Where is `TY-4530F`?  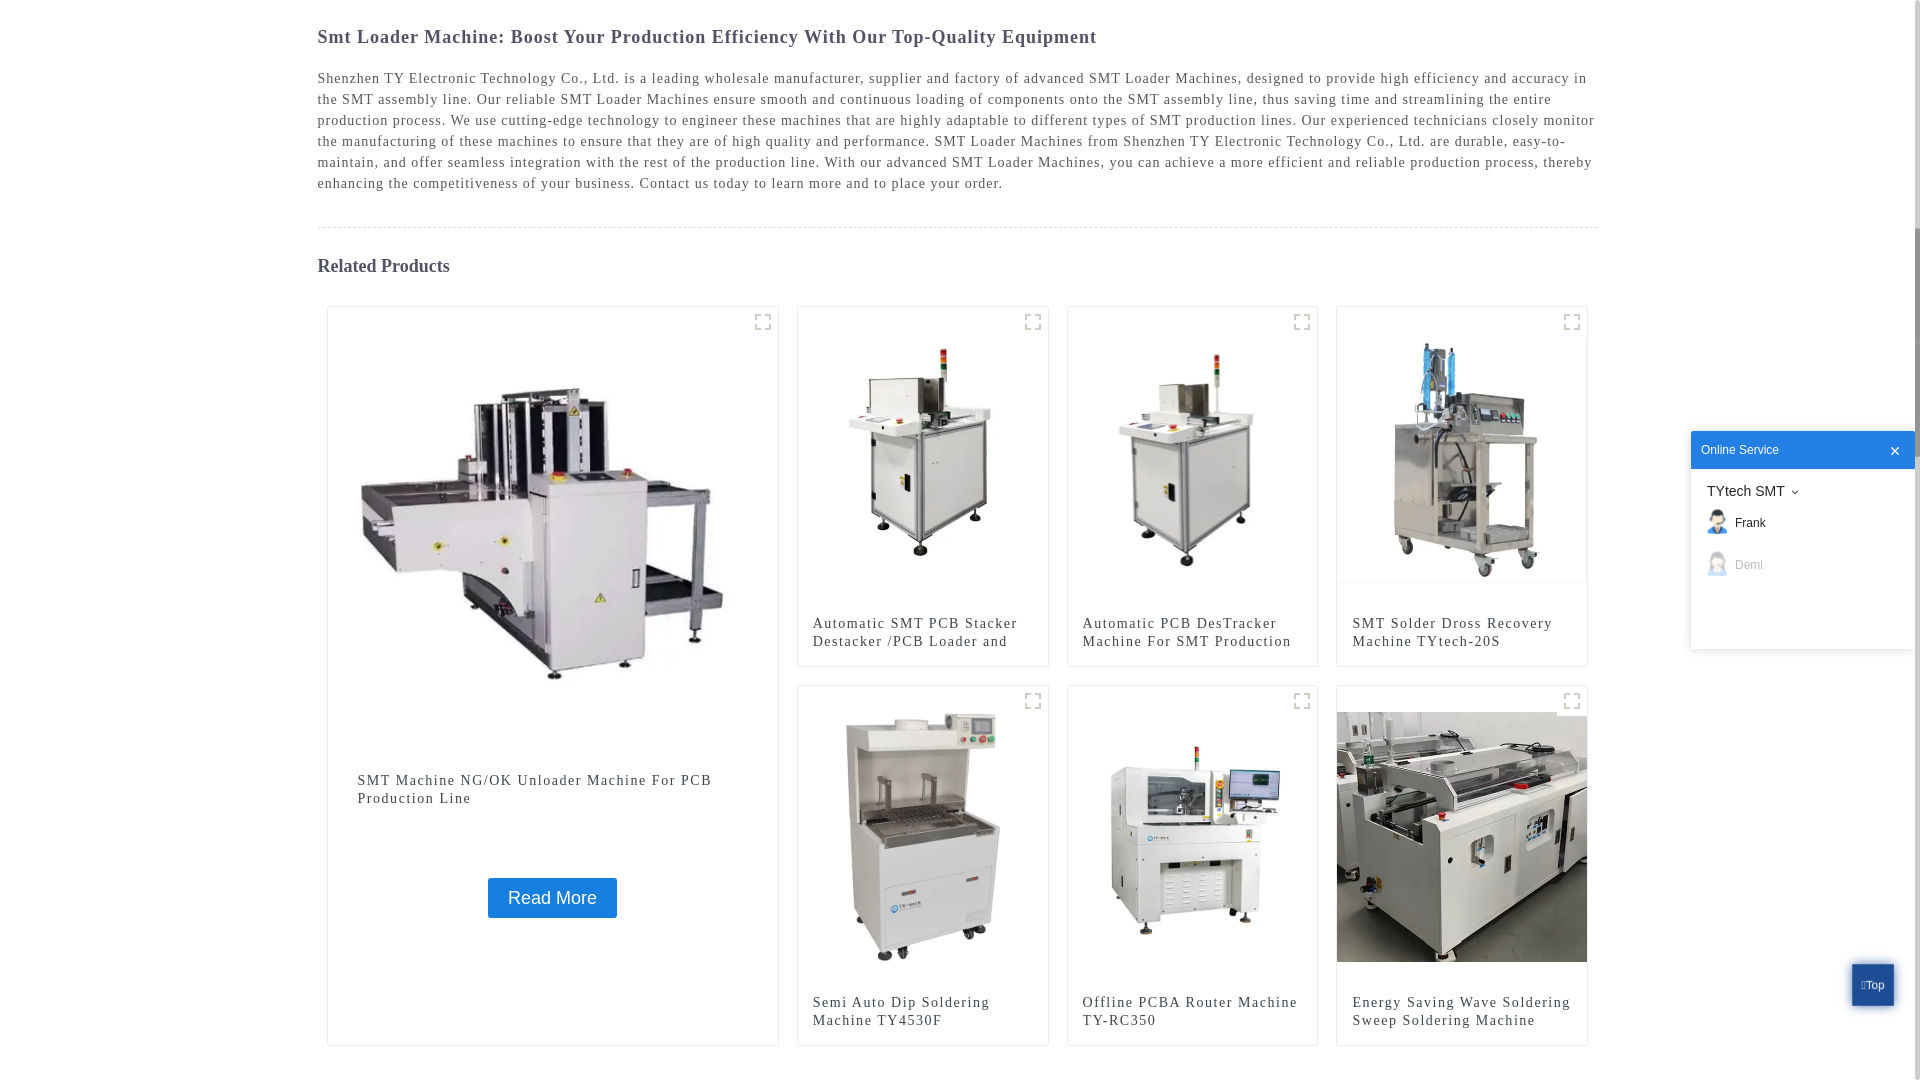
TY-4530F is located at coordinates (1032, 700).